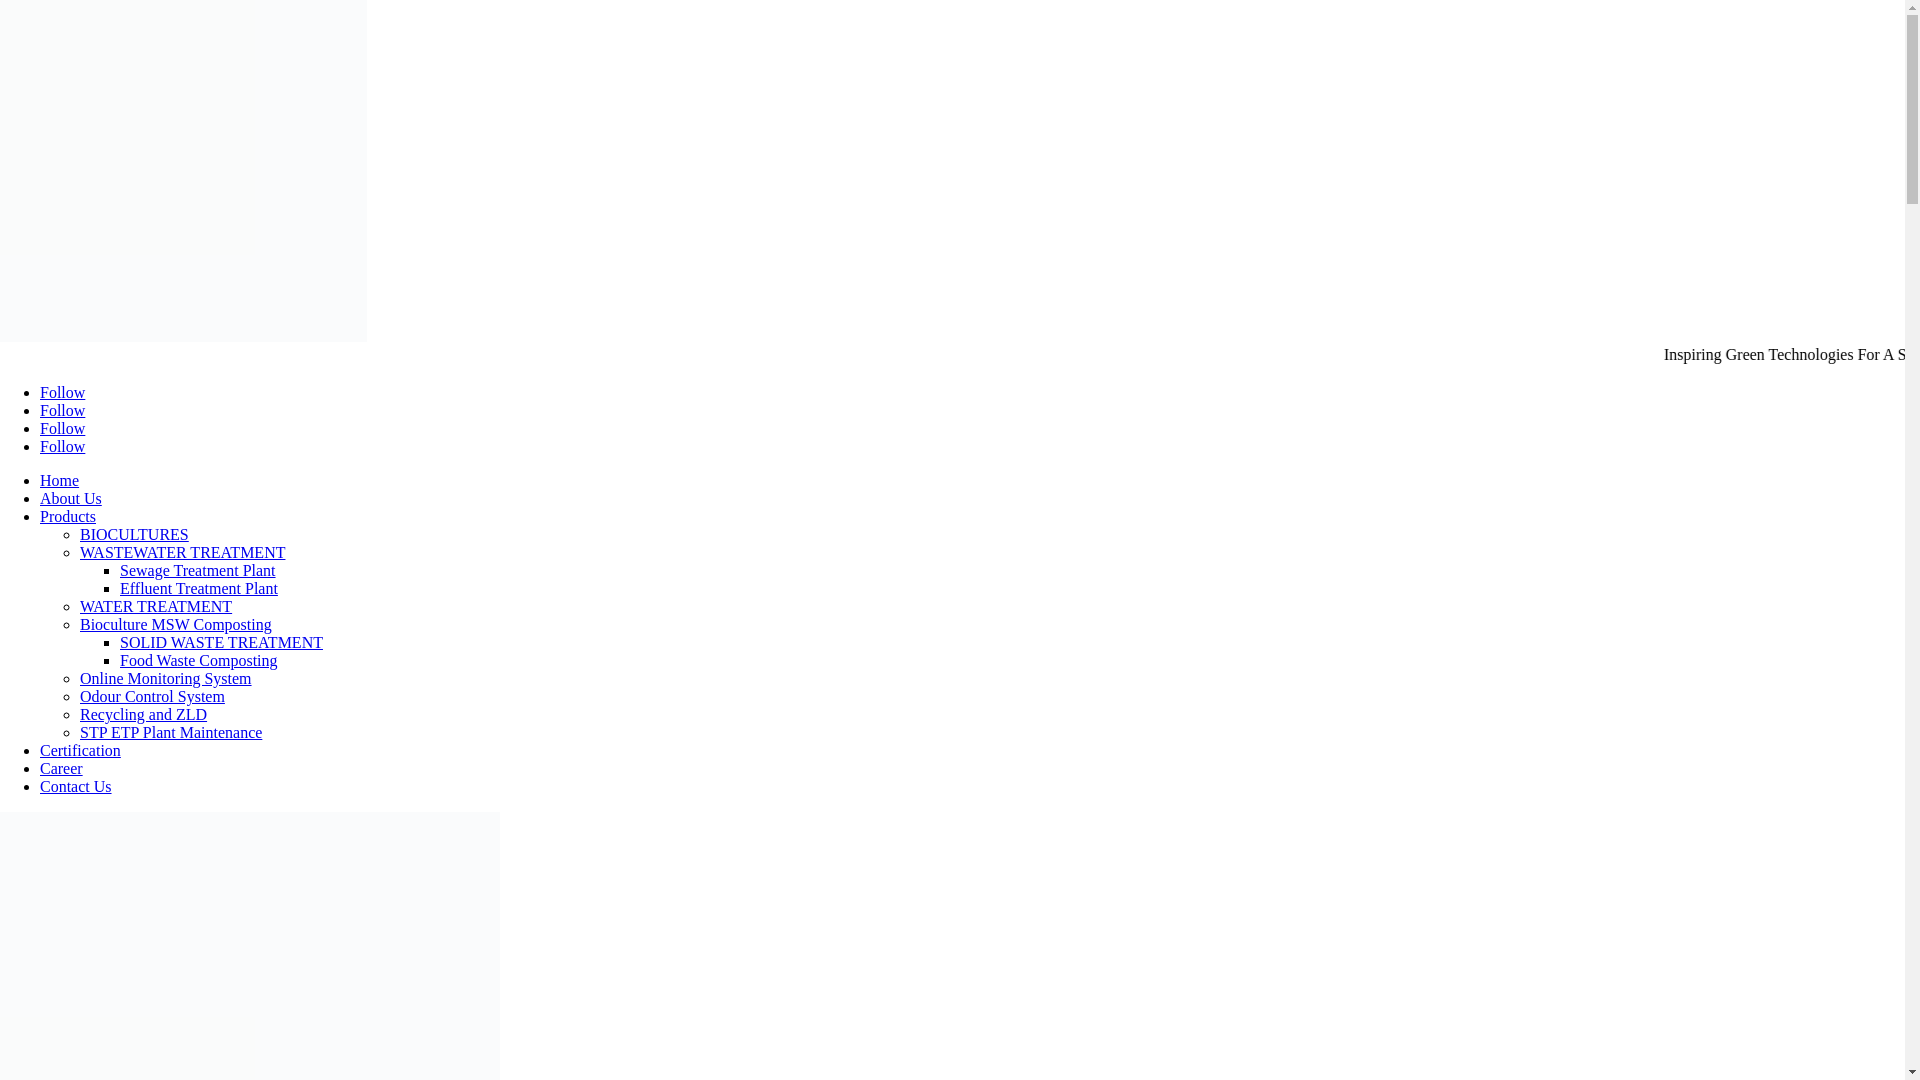 The height and width of the screenshot is (1080, 1920). Describe the element at coordinates (62, 428) in the screenshot. I see `Follow` at that location.